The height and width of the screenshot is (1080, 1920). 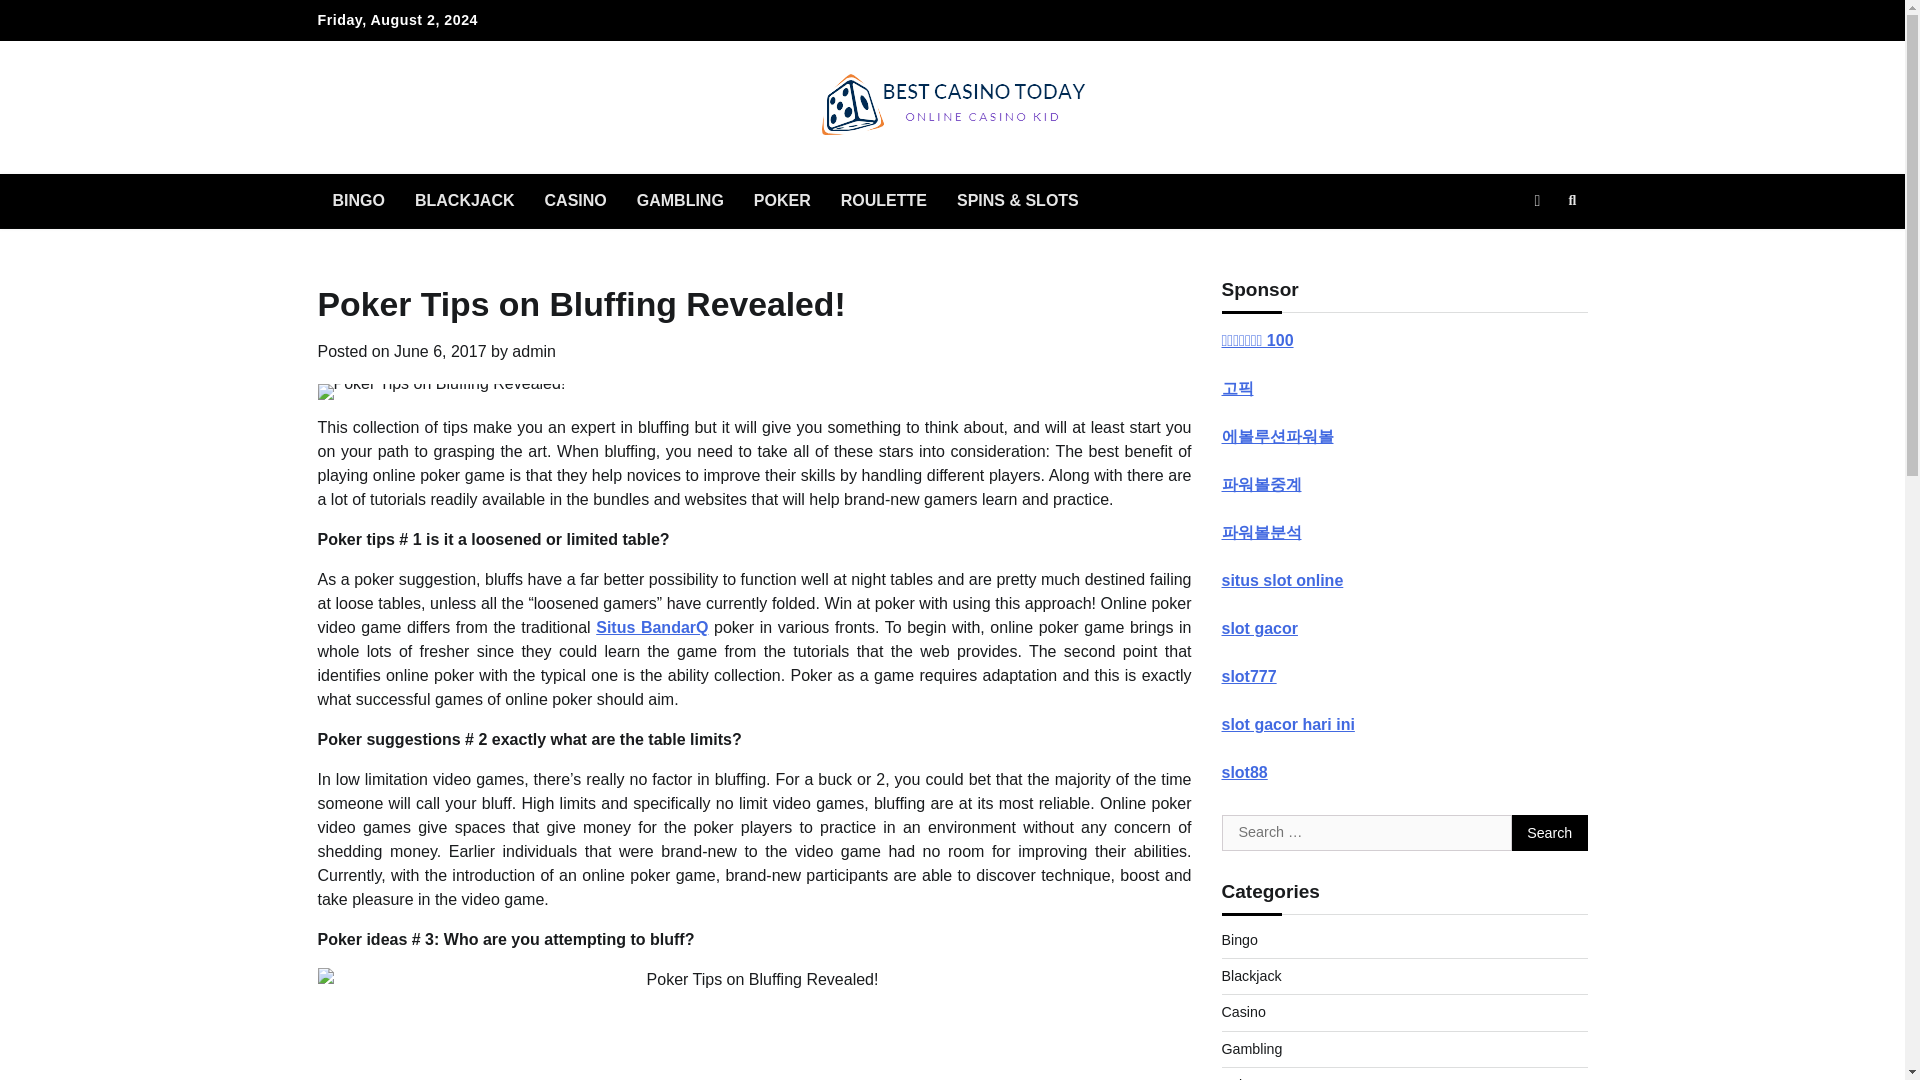 I want to click on June 6, 2017, so click(x=440, y=351).